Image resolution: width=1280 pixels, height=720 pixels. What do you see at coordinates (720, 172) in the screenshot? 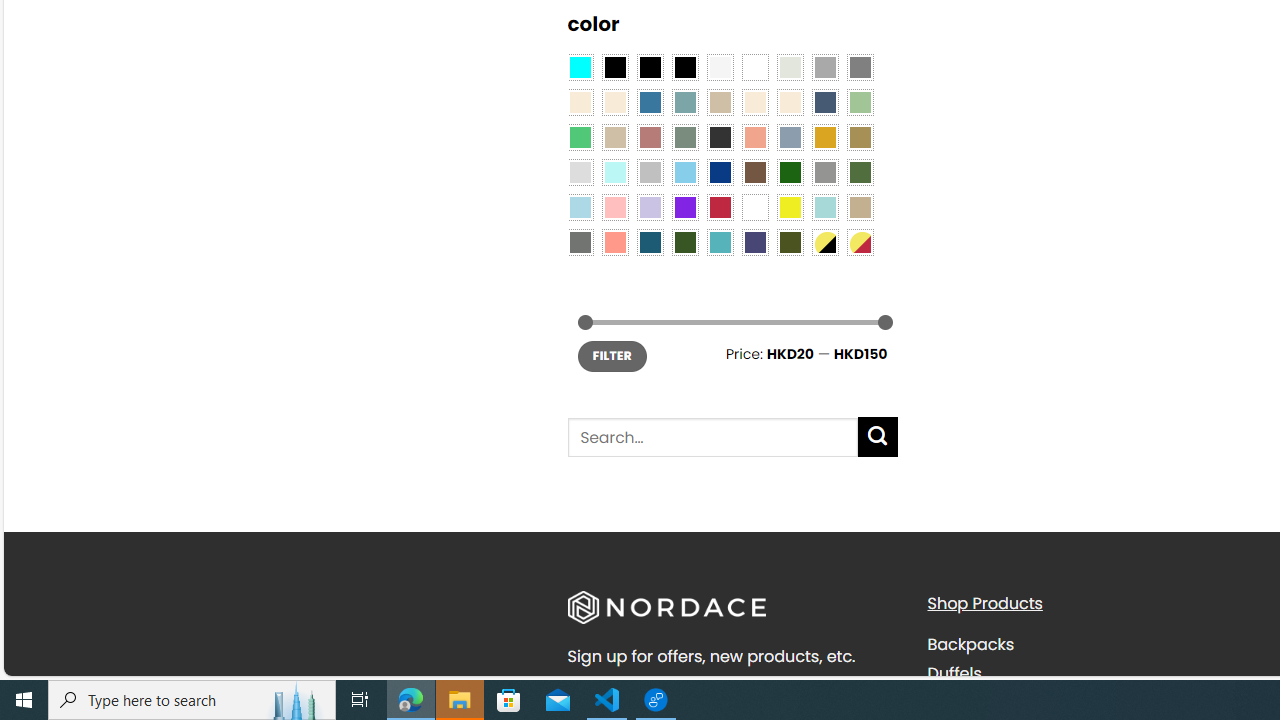
I see `Navy Blue` at bounding box center [720, 172].